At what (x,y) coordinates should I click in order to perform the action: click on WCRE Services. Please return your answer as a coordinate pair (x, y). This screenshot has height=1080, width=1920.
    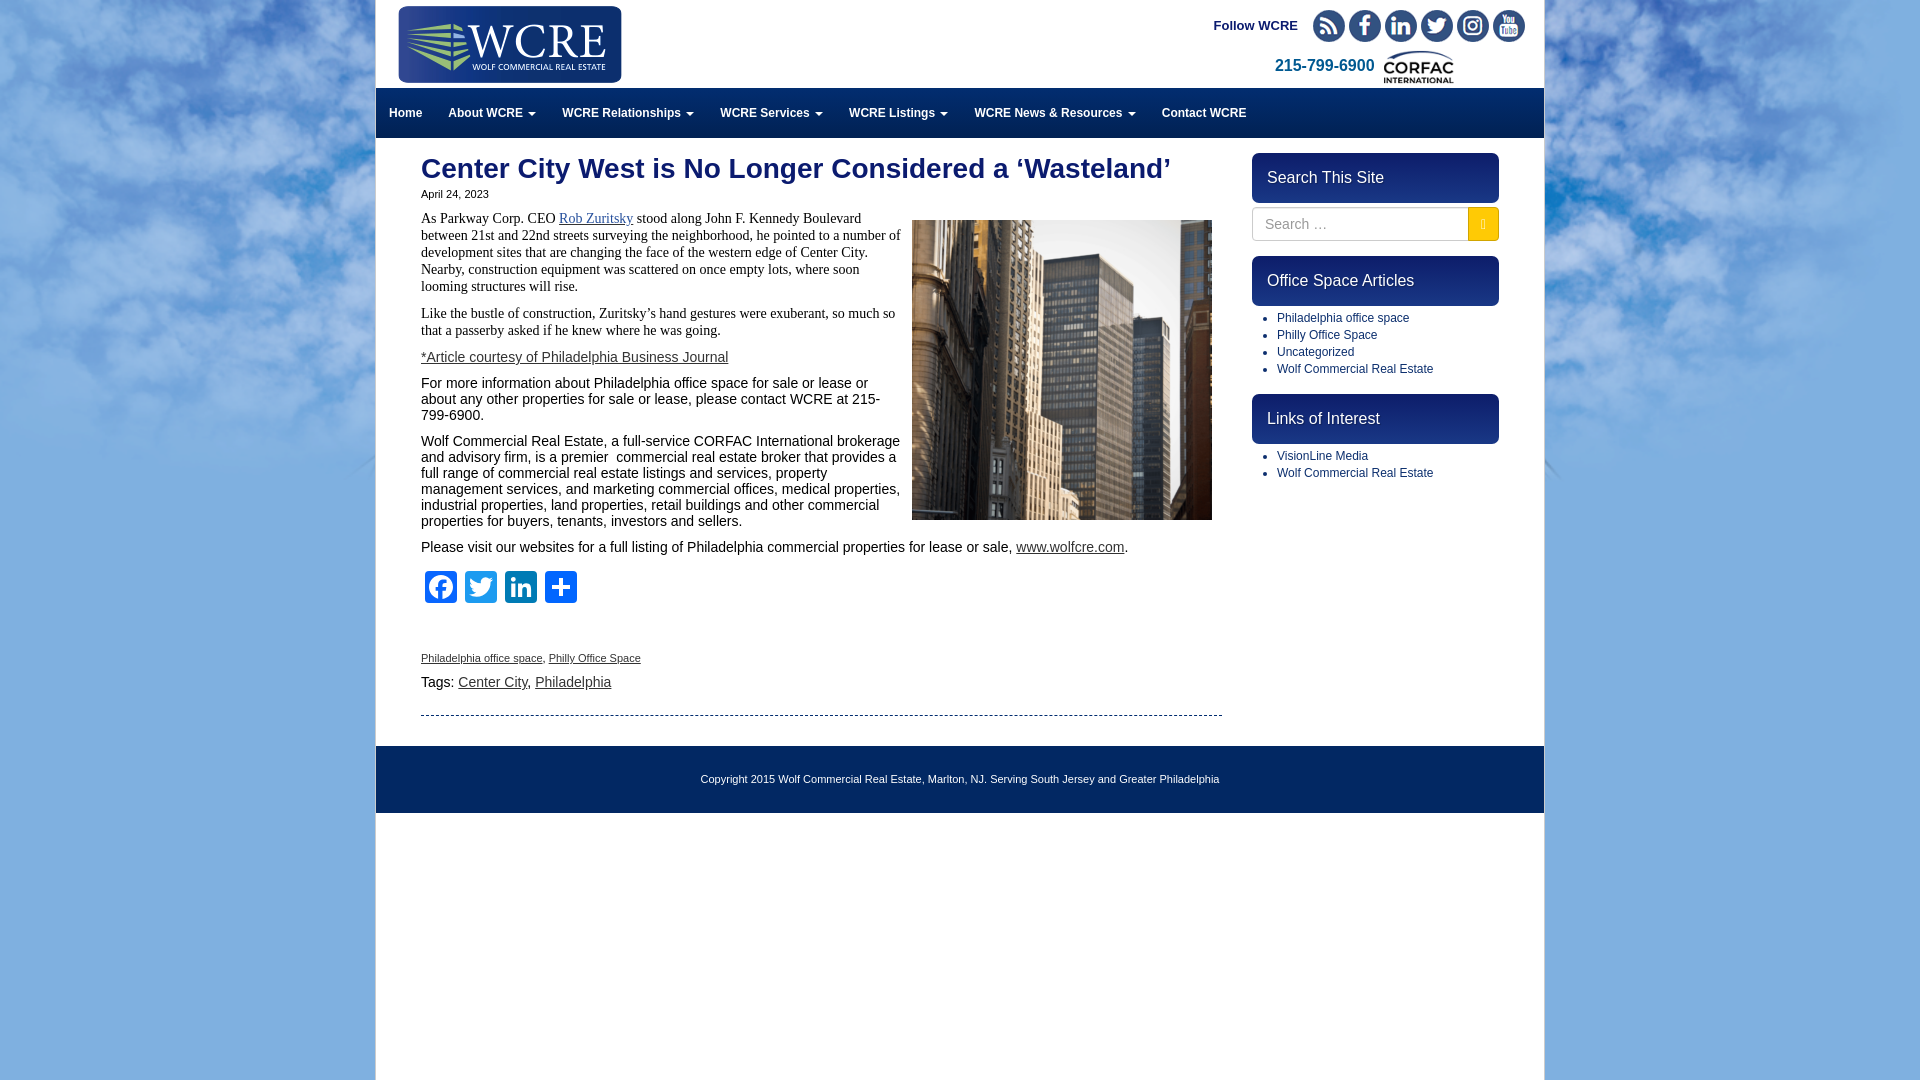
    Looking at the image, I should click on (770, 112).